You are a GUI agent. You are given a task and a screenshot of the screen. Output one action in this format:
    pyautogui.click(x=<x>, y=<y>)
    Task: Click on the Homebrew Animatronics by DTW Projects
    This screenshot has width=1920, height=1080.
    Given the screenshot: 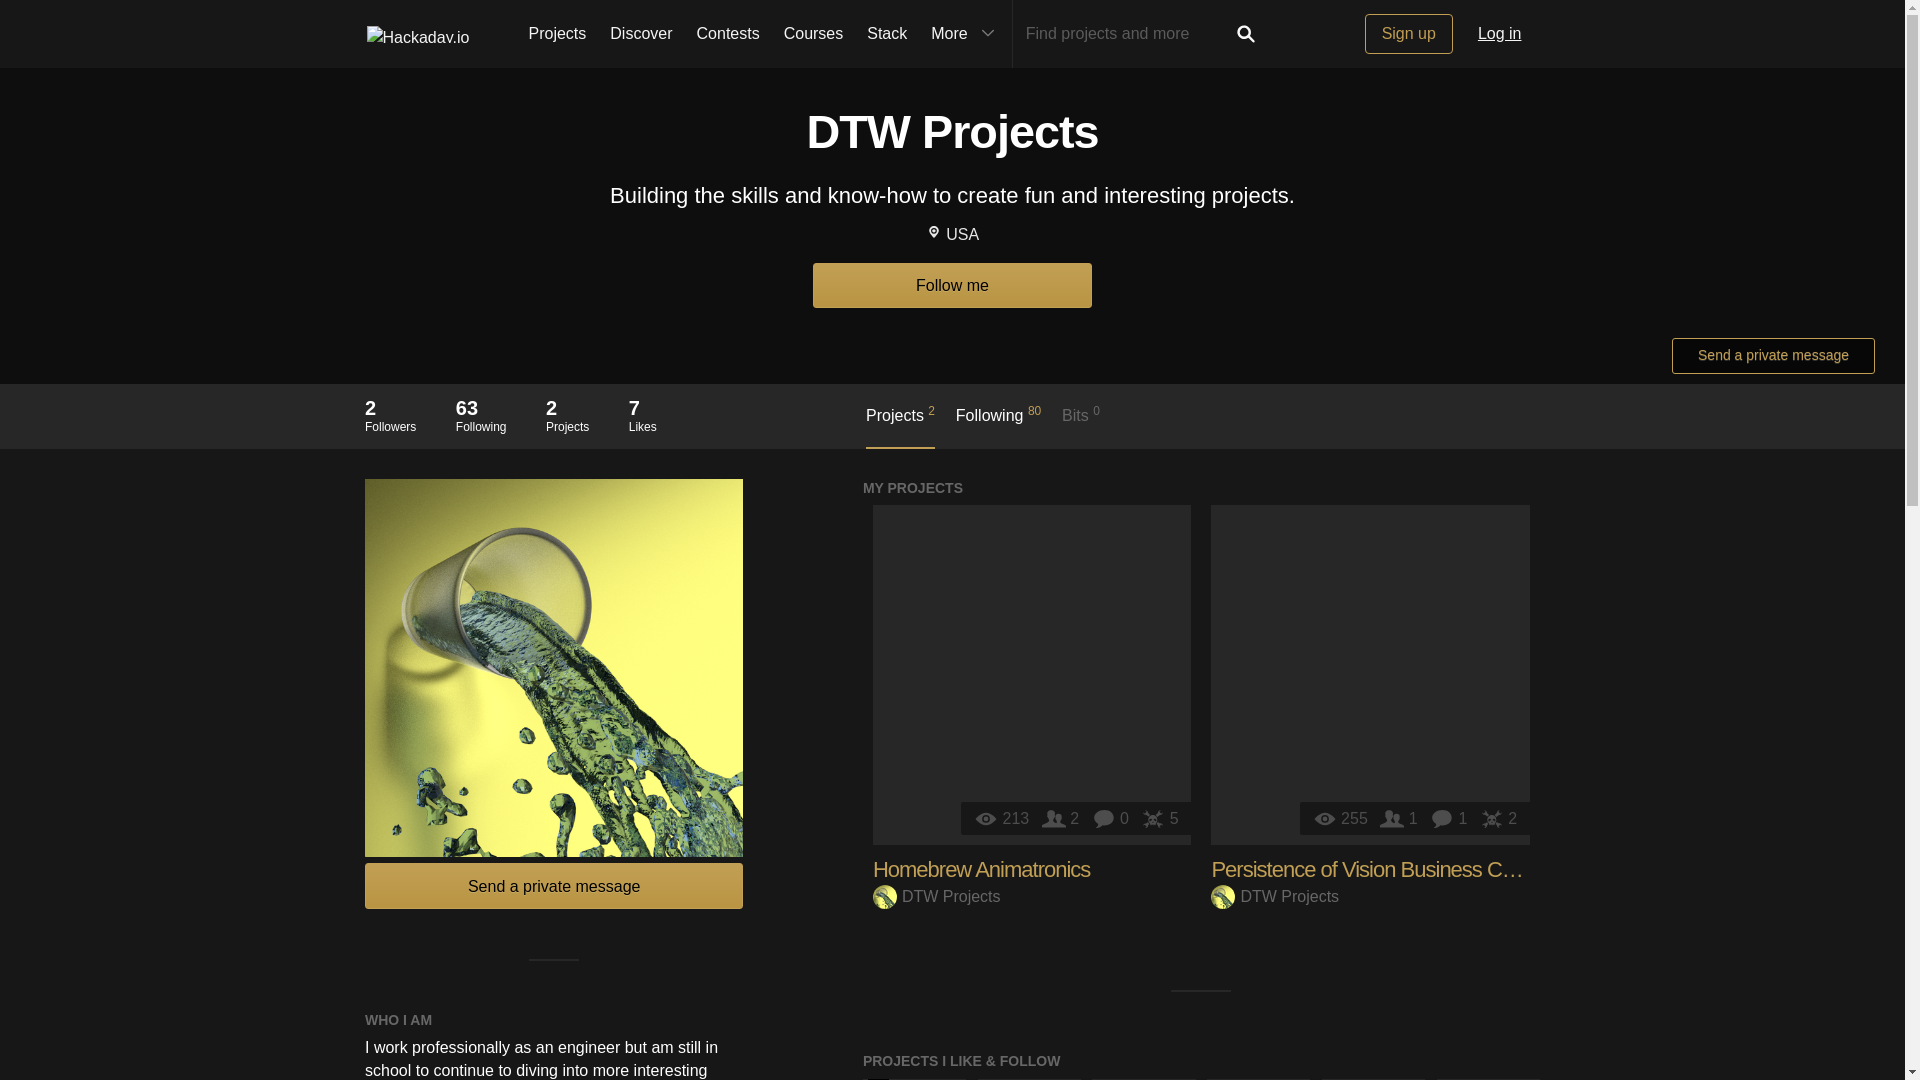 What is the action you would take?
    pyautogui.click(x=1032, y=674)
    